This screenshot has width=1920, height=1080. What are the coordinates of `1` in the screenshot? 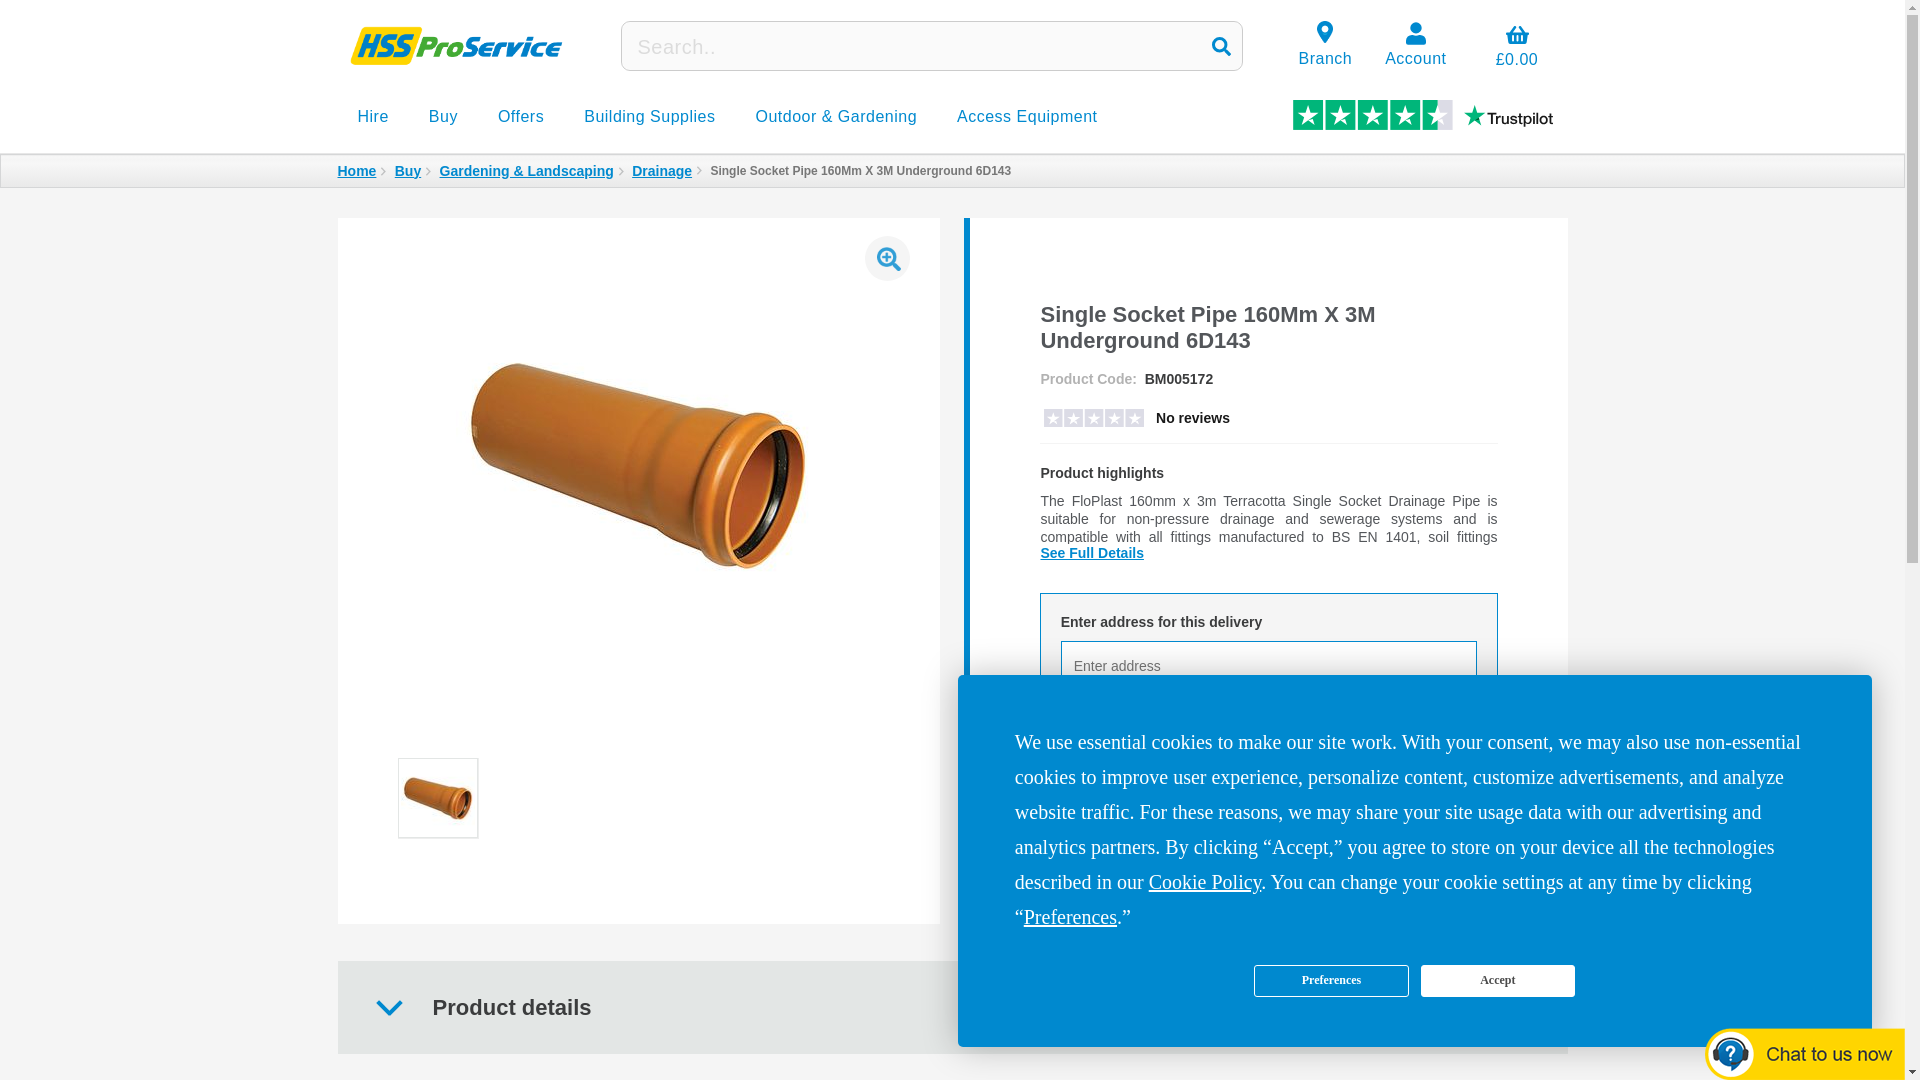 It's located at (1401, 728).